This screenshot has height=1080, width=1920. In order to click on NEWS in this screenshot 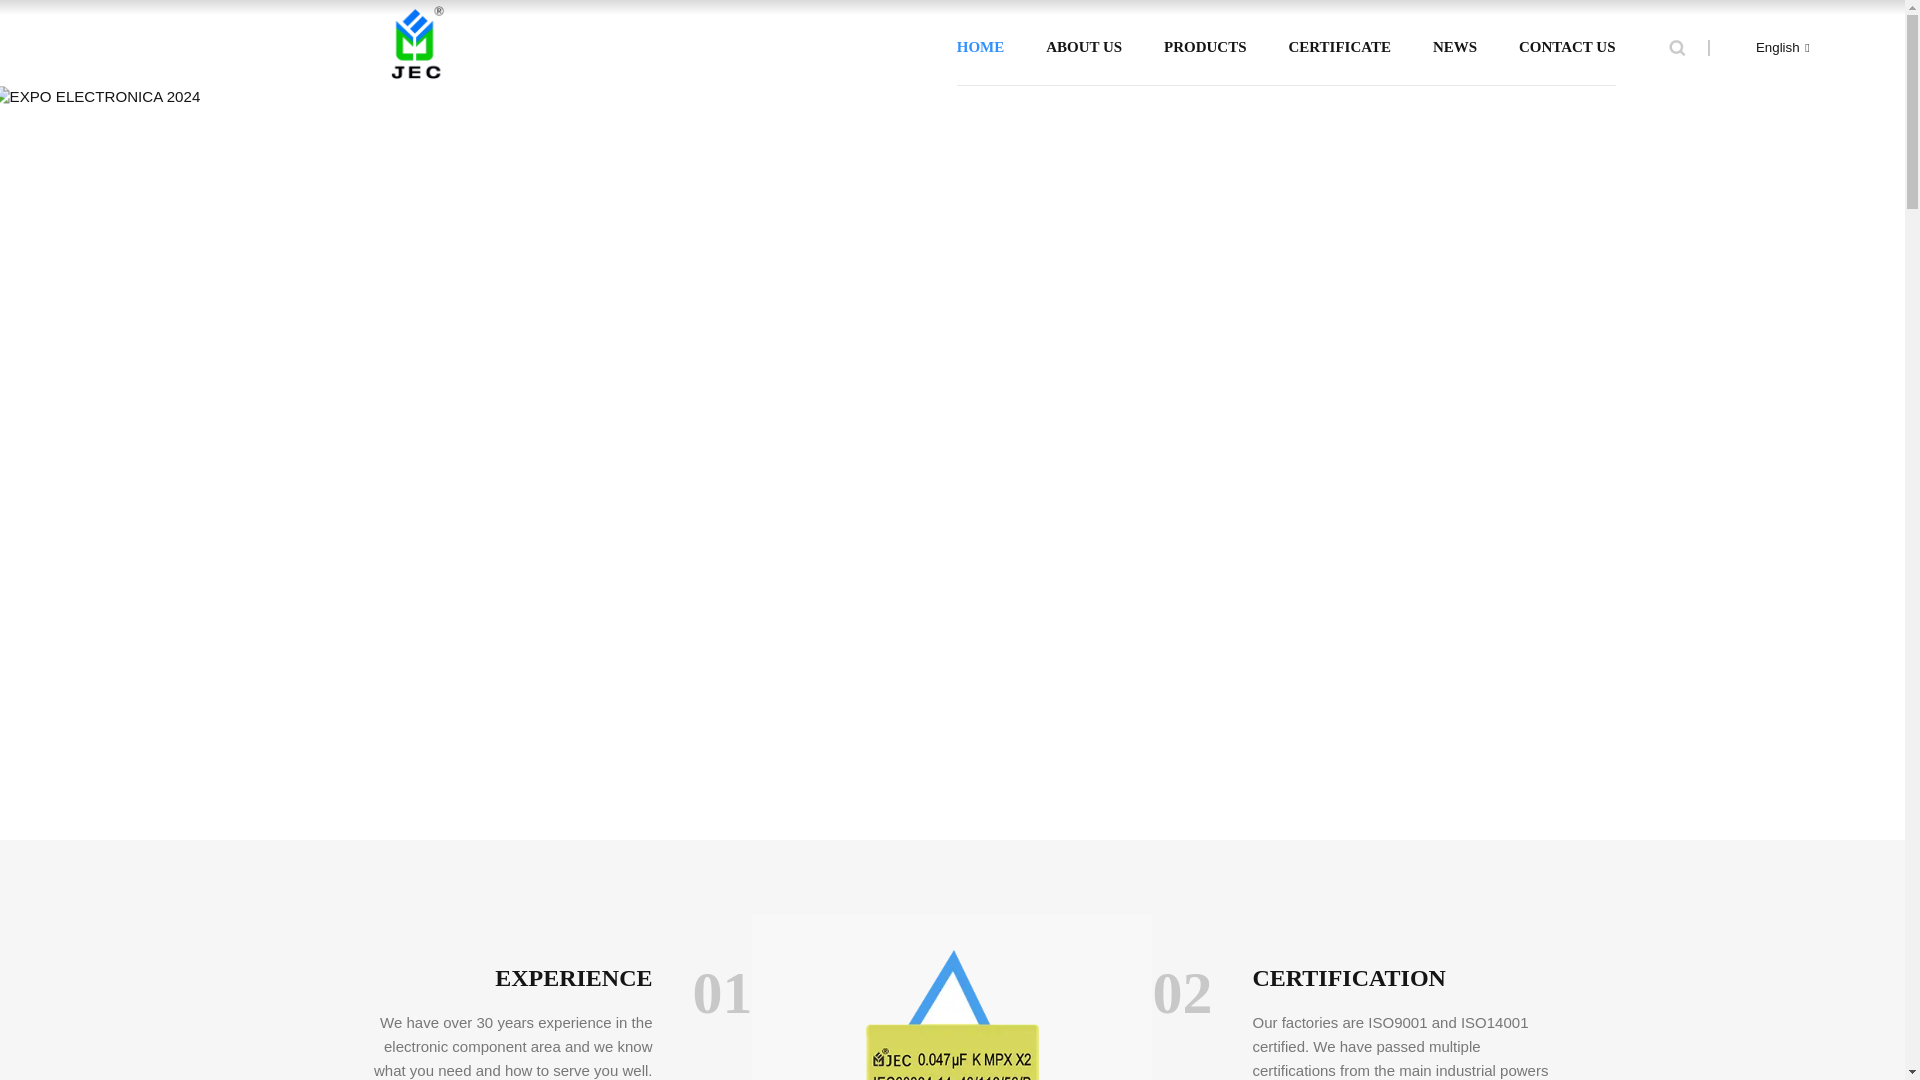, I will do `click(1454, 47)`.